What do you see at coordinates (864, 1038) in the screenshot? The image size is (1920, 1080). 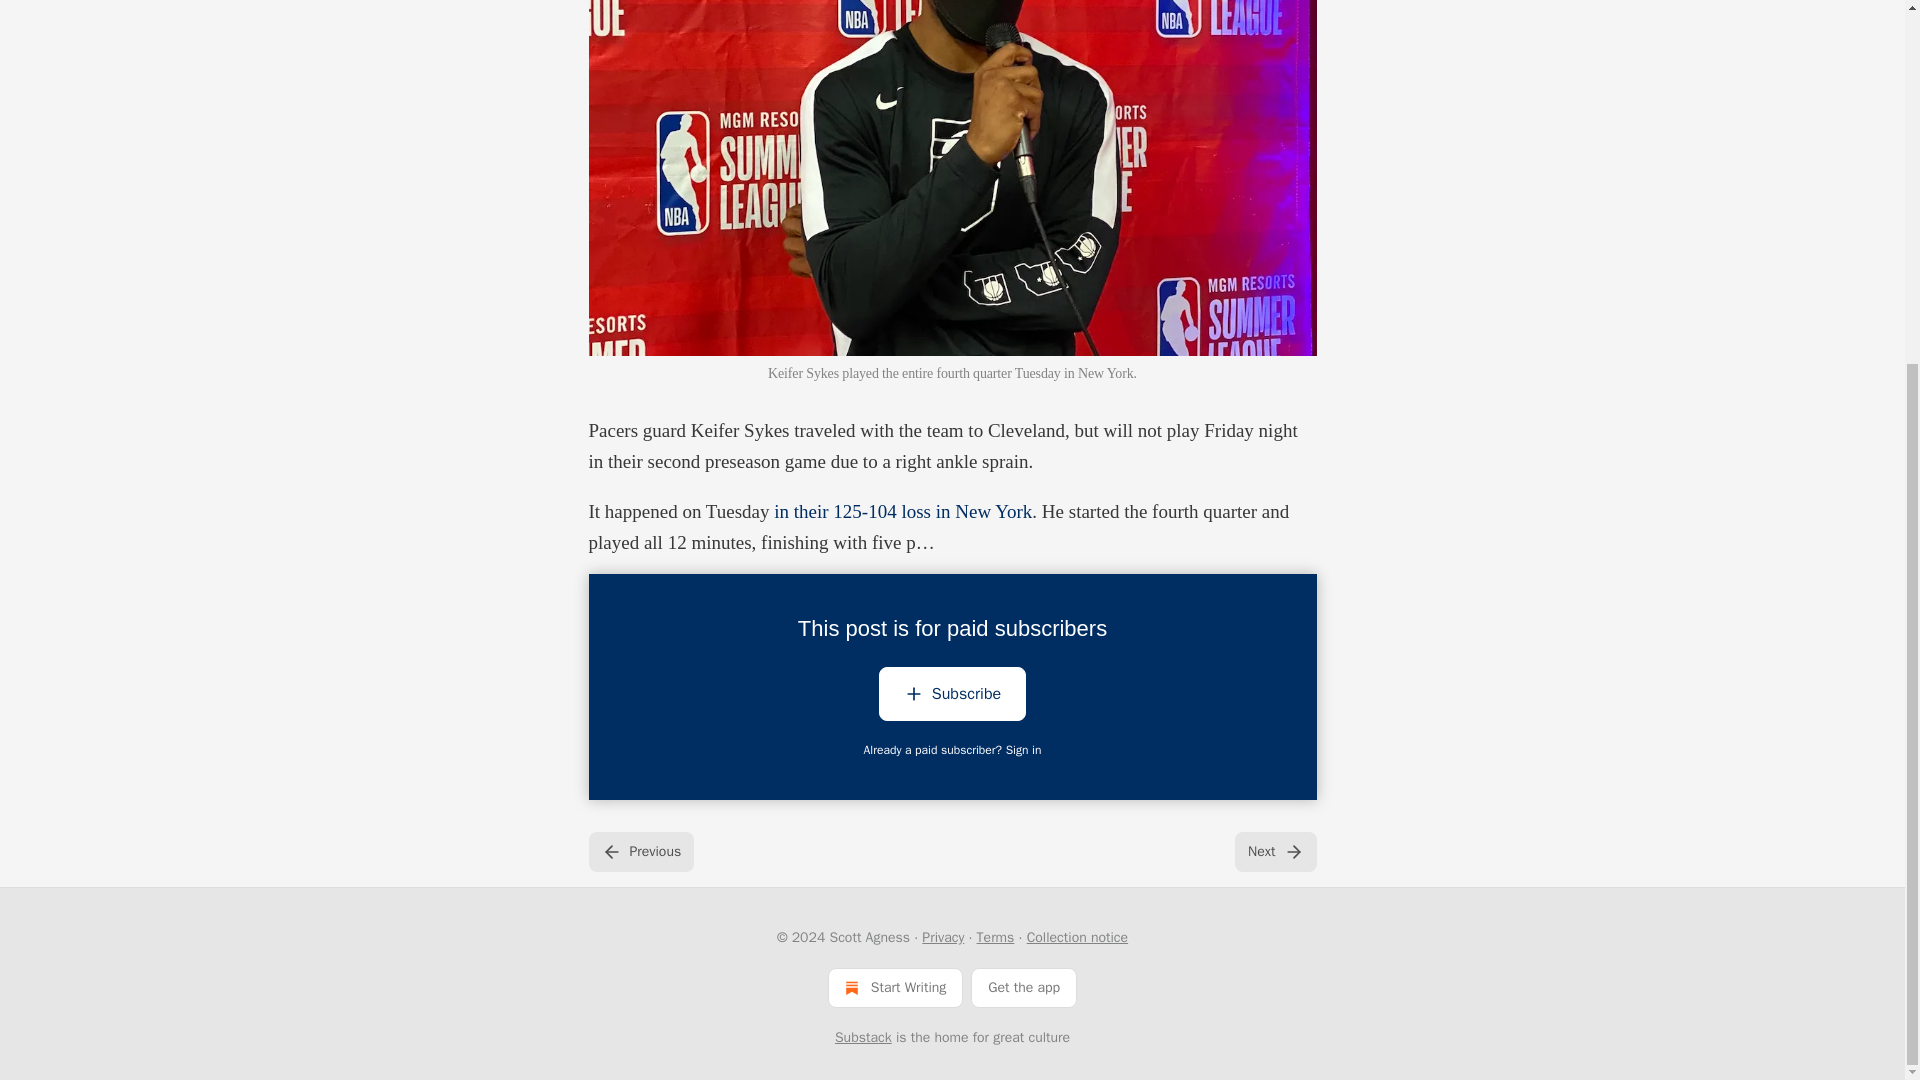 I see `Substack` at bounding box center [864, 1038].